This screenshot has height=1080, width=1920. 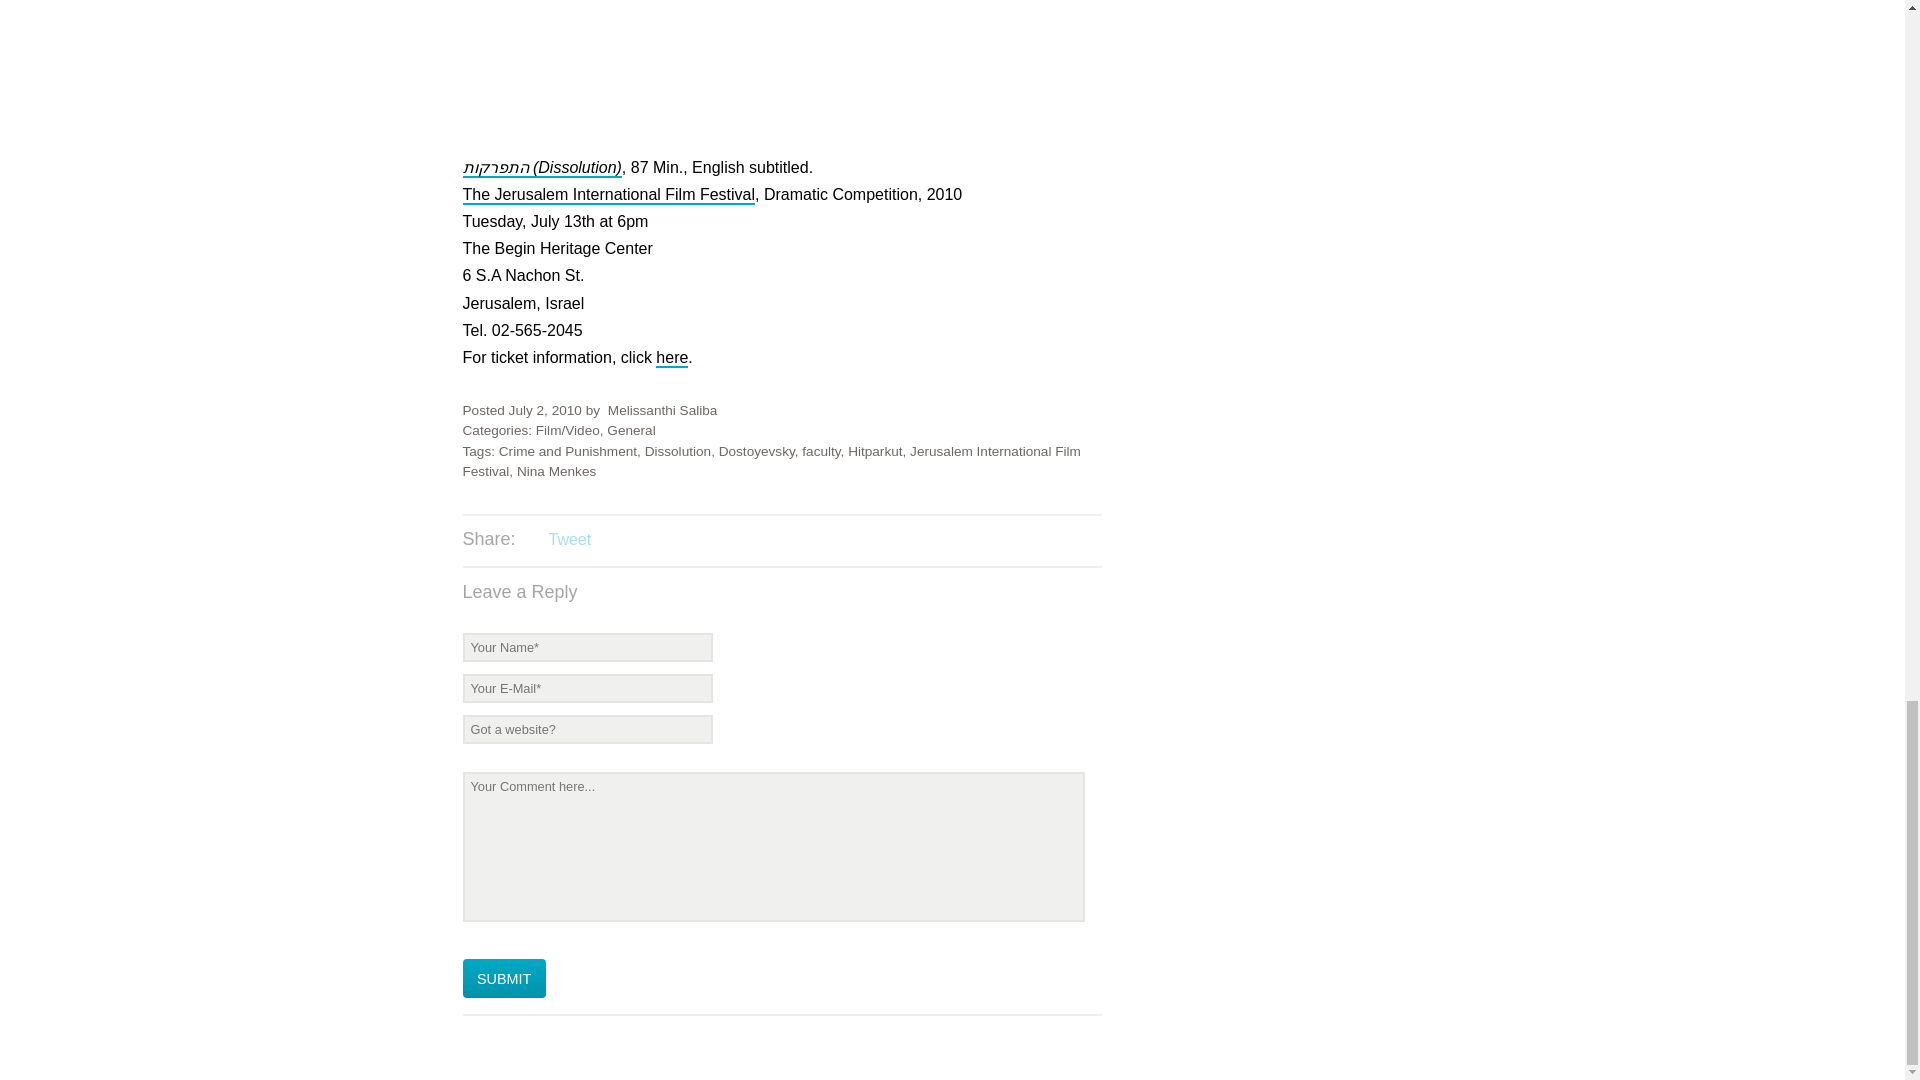 I want to click on here, so click(x=672, y=358).